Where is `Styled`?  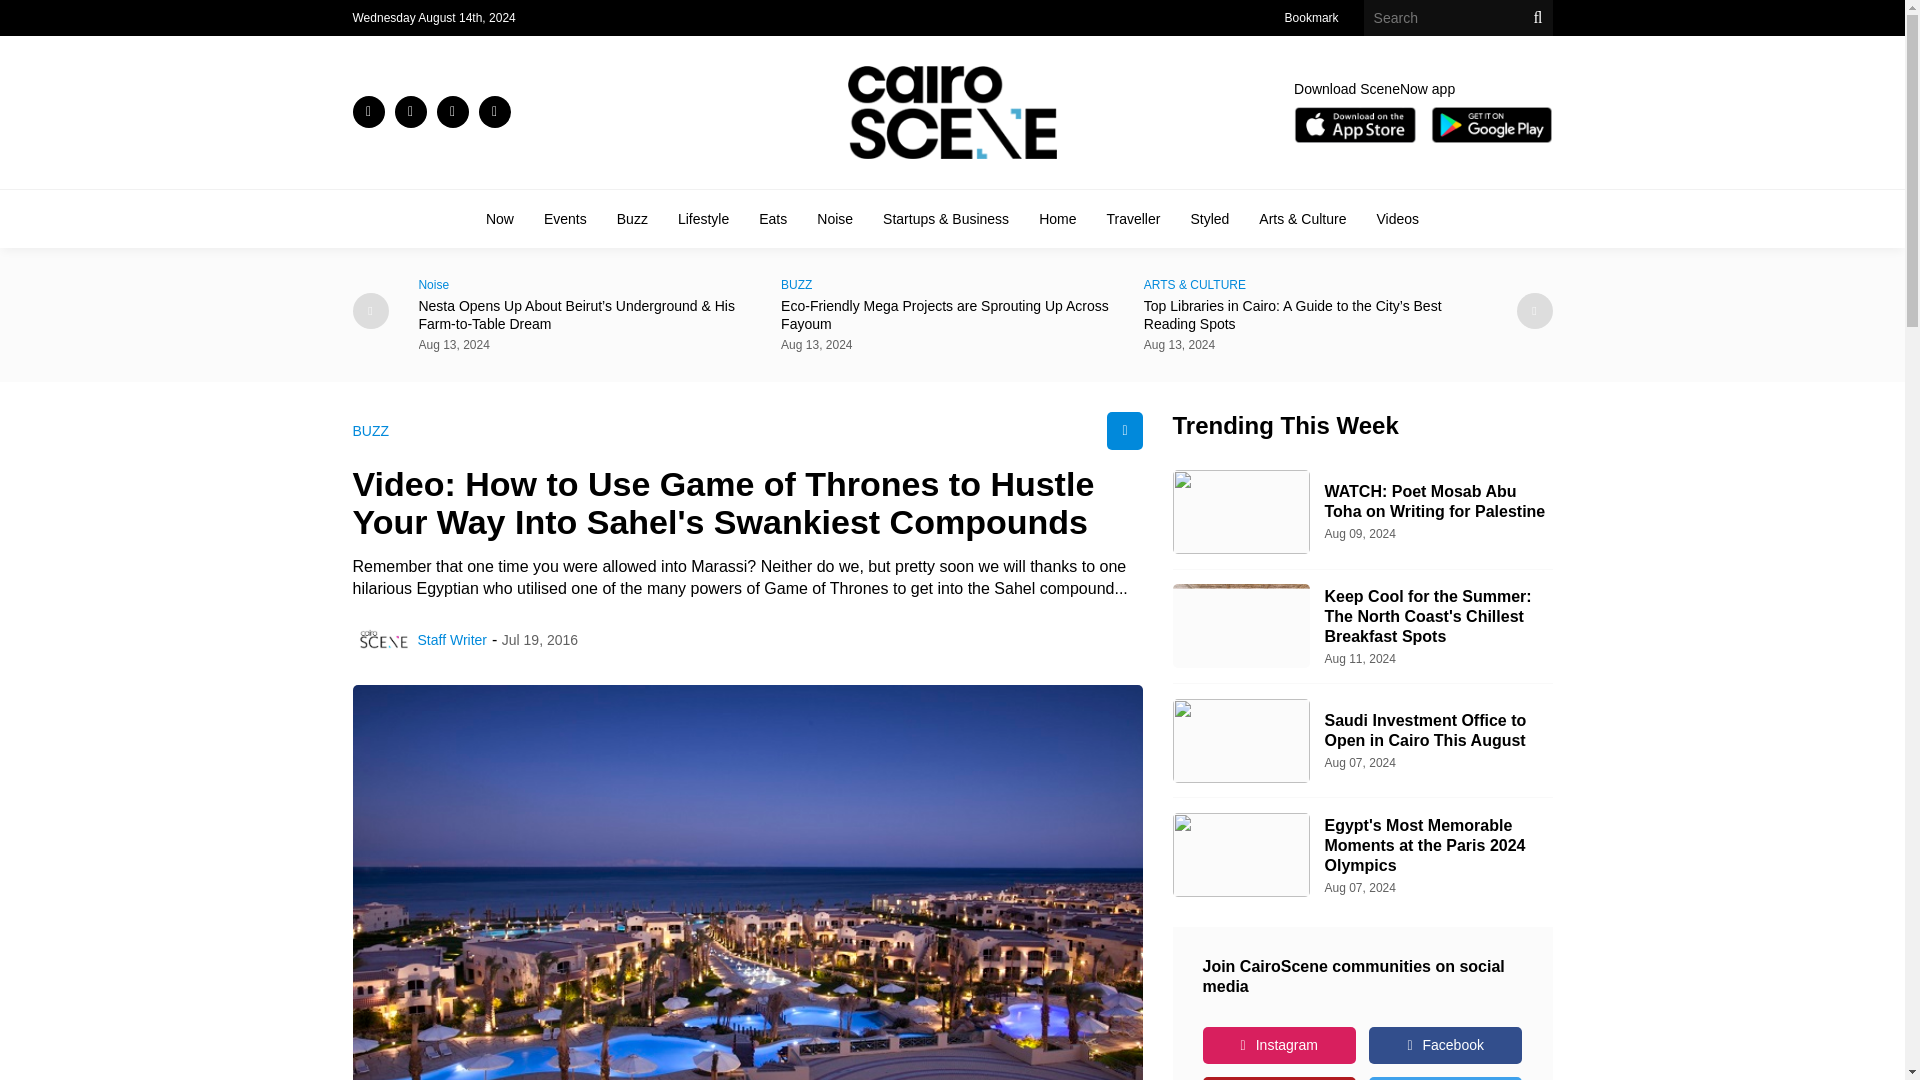
Styled is located at coordinates (1209, 218).